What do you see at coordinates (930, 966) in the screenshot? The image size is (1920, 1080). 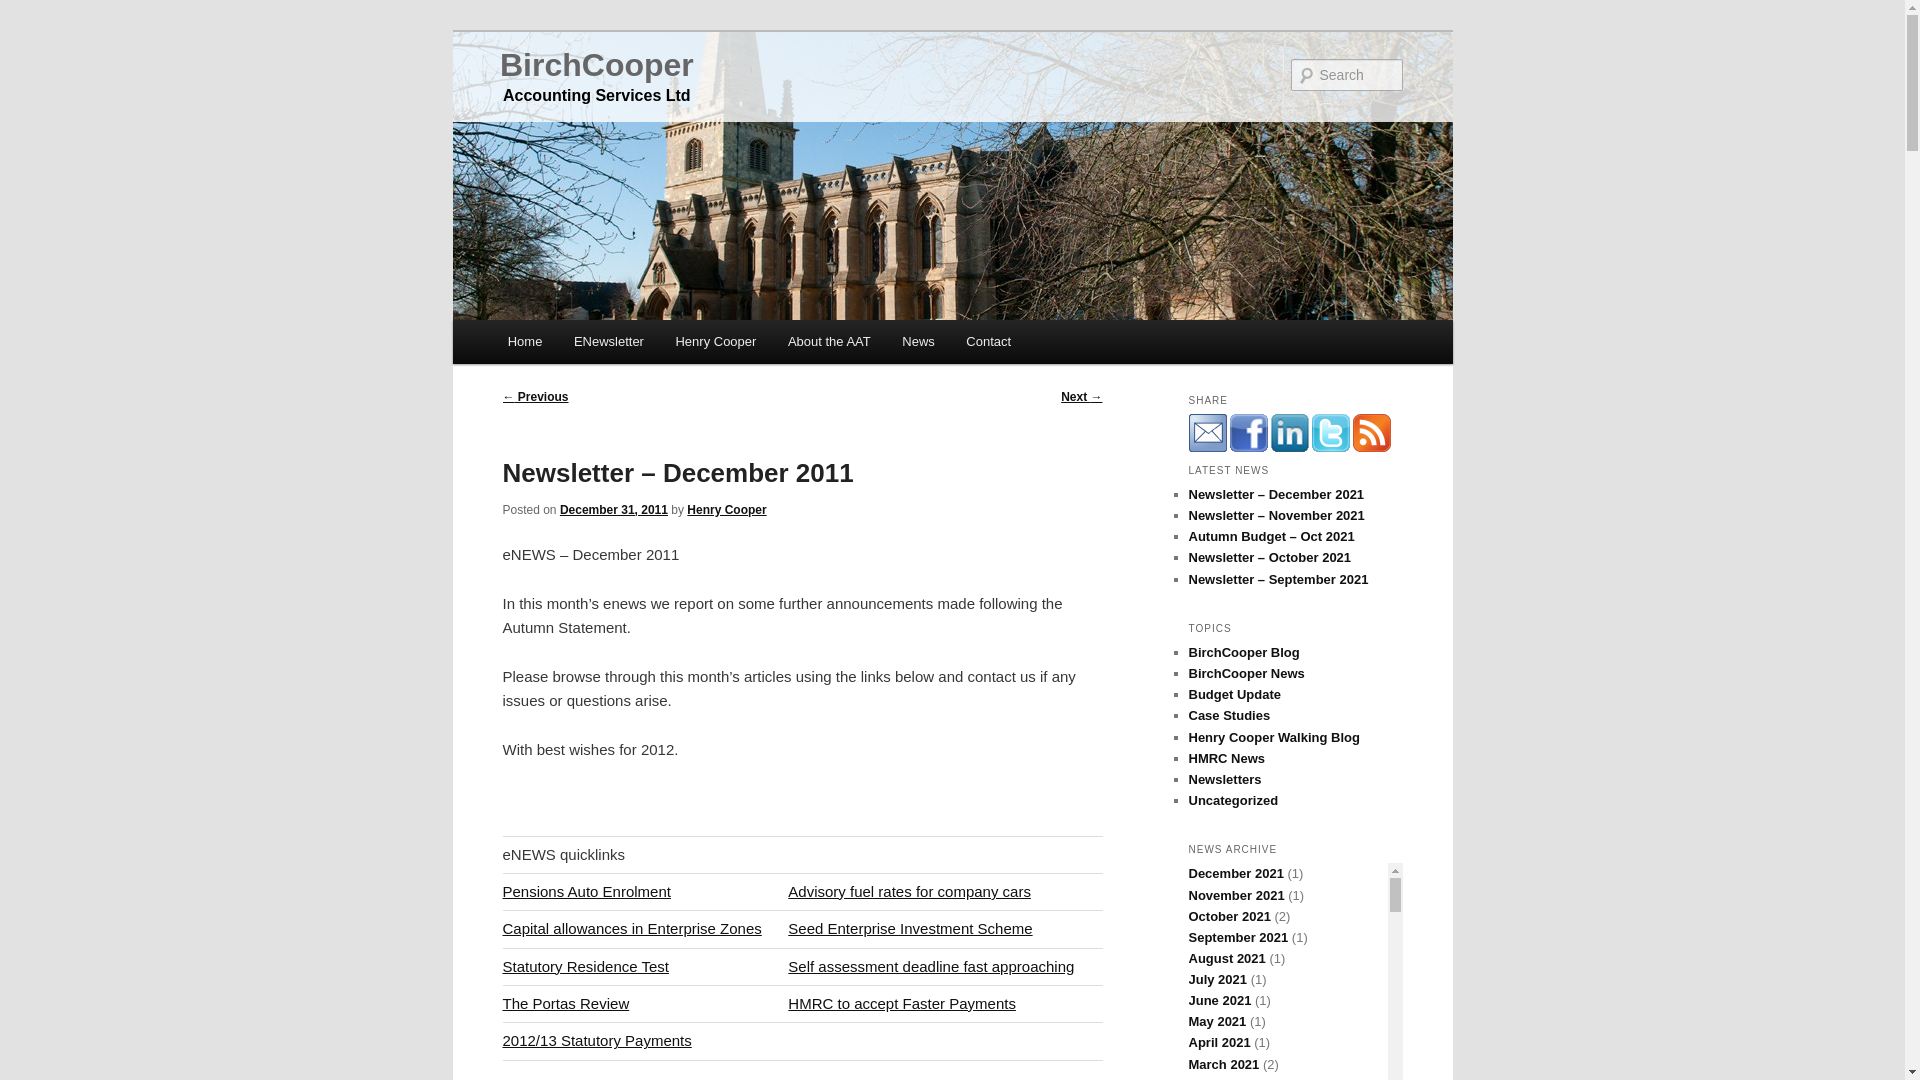 I see `Self assessment deadline fast approaching` at bounding box center [930, 966].